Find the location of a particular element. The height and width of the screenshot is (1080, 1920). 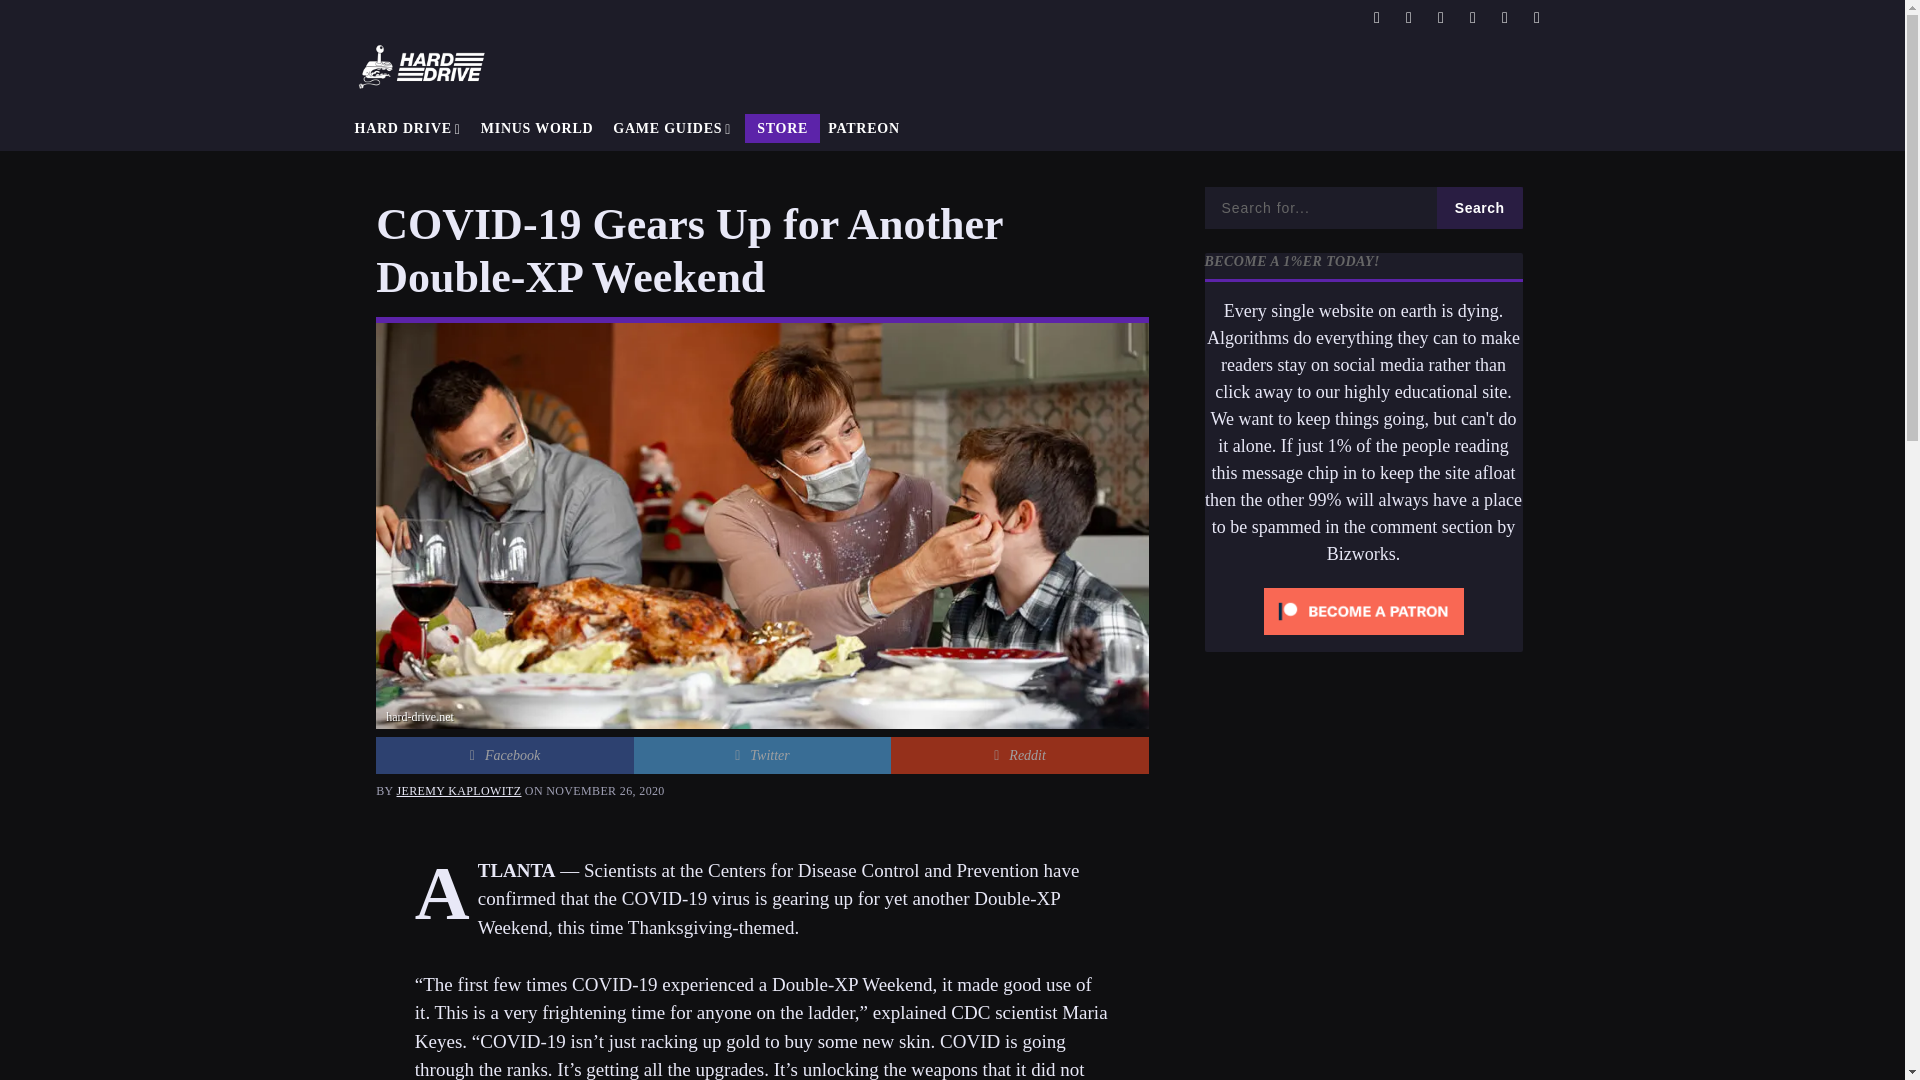

STORE is located at coordinates (782, 128).